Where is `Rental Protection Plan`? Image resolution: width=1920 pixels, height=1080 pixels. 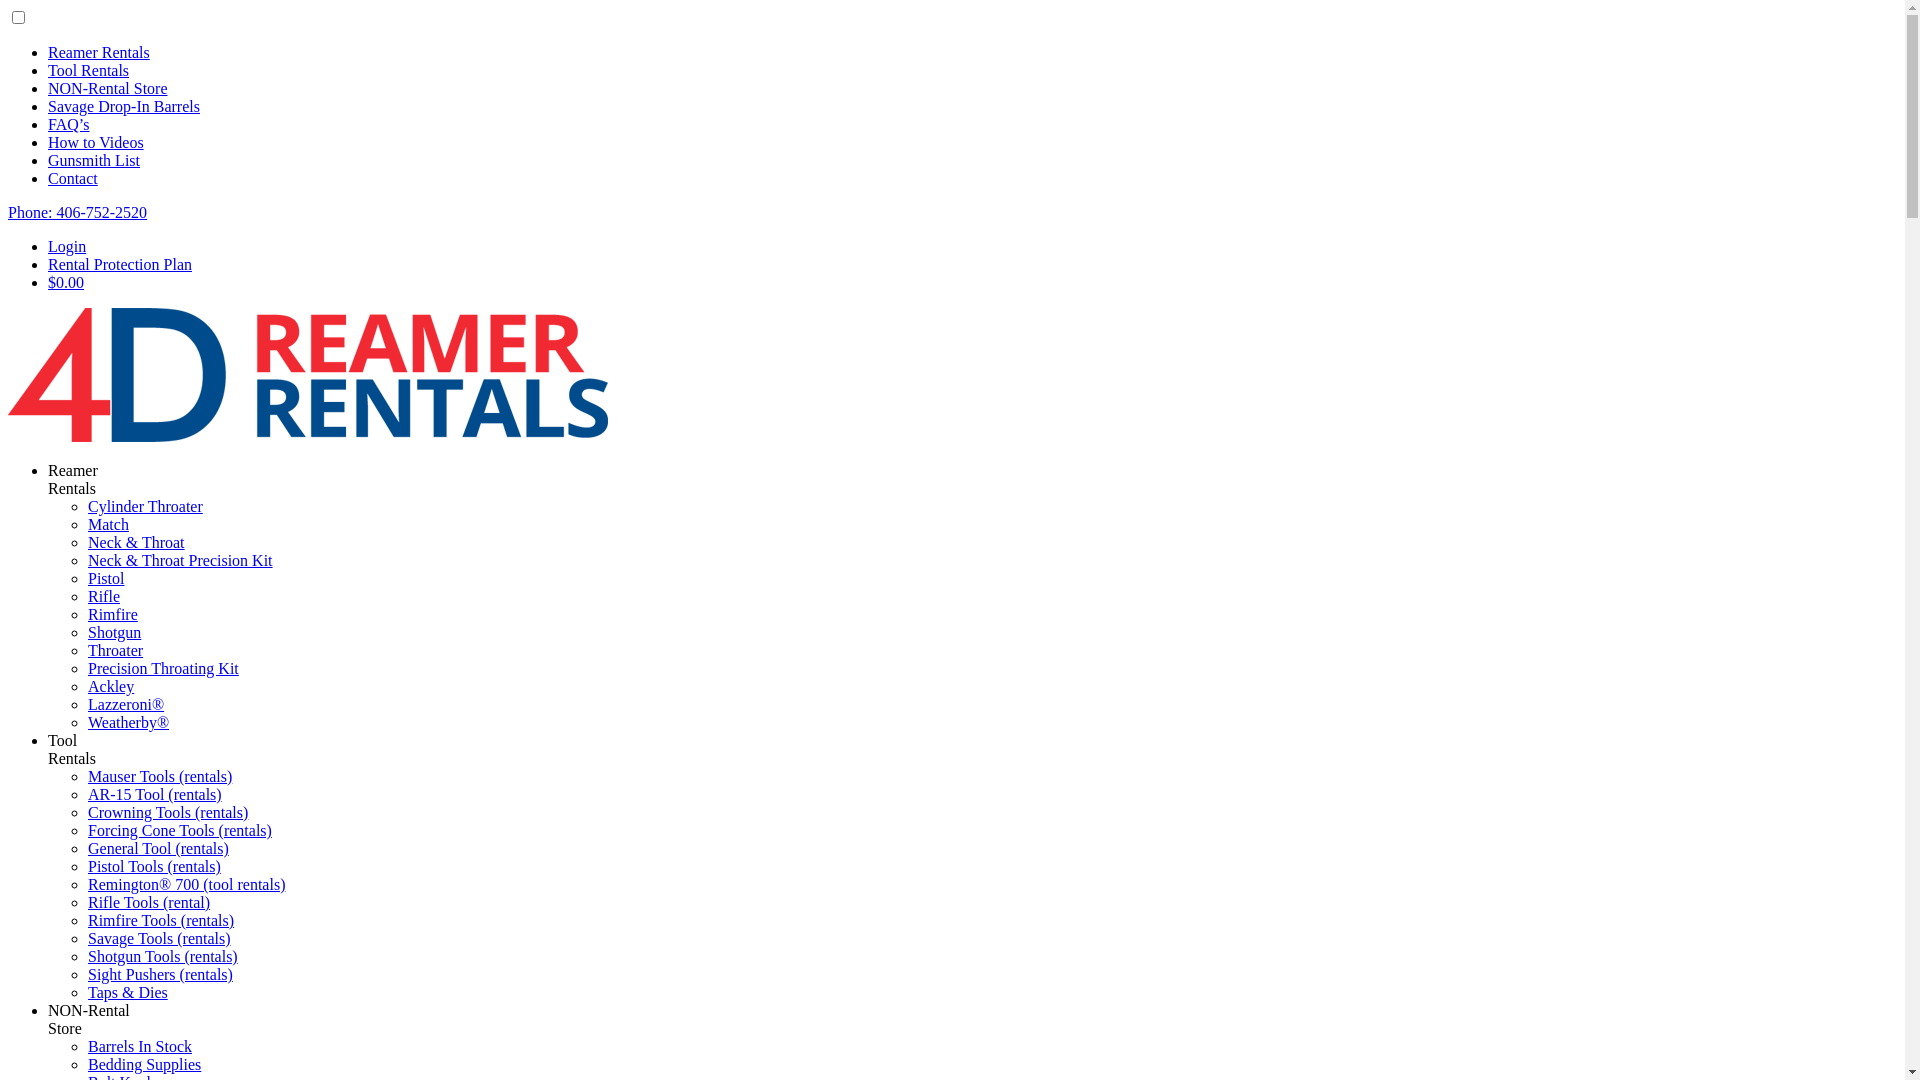 Rental Protection Plan is located at coordinates (120, 264).